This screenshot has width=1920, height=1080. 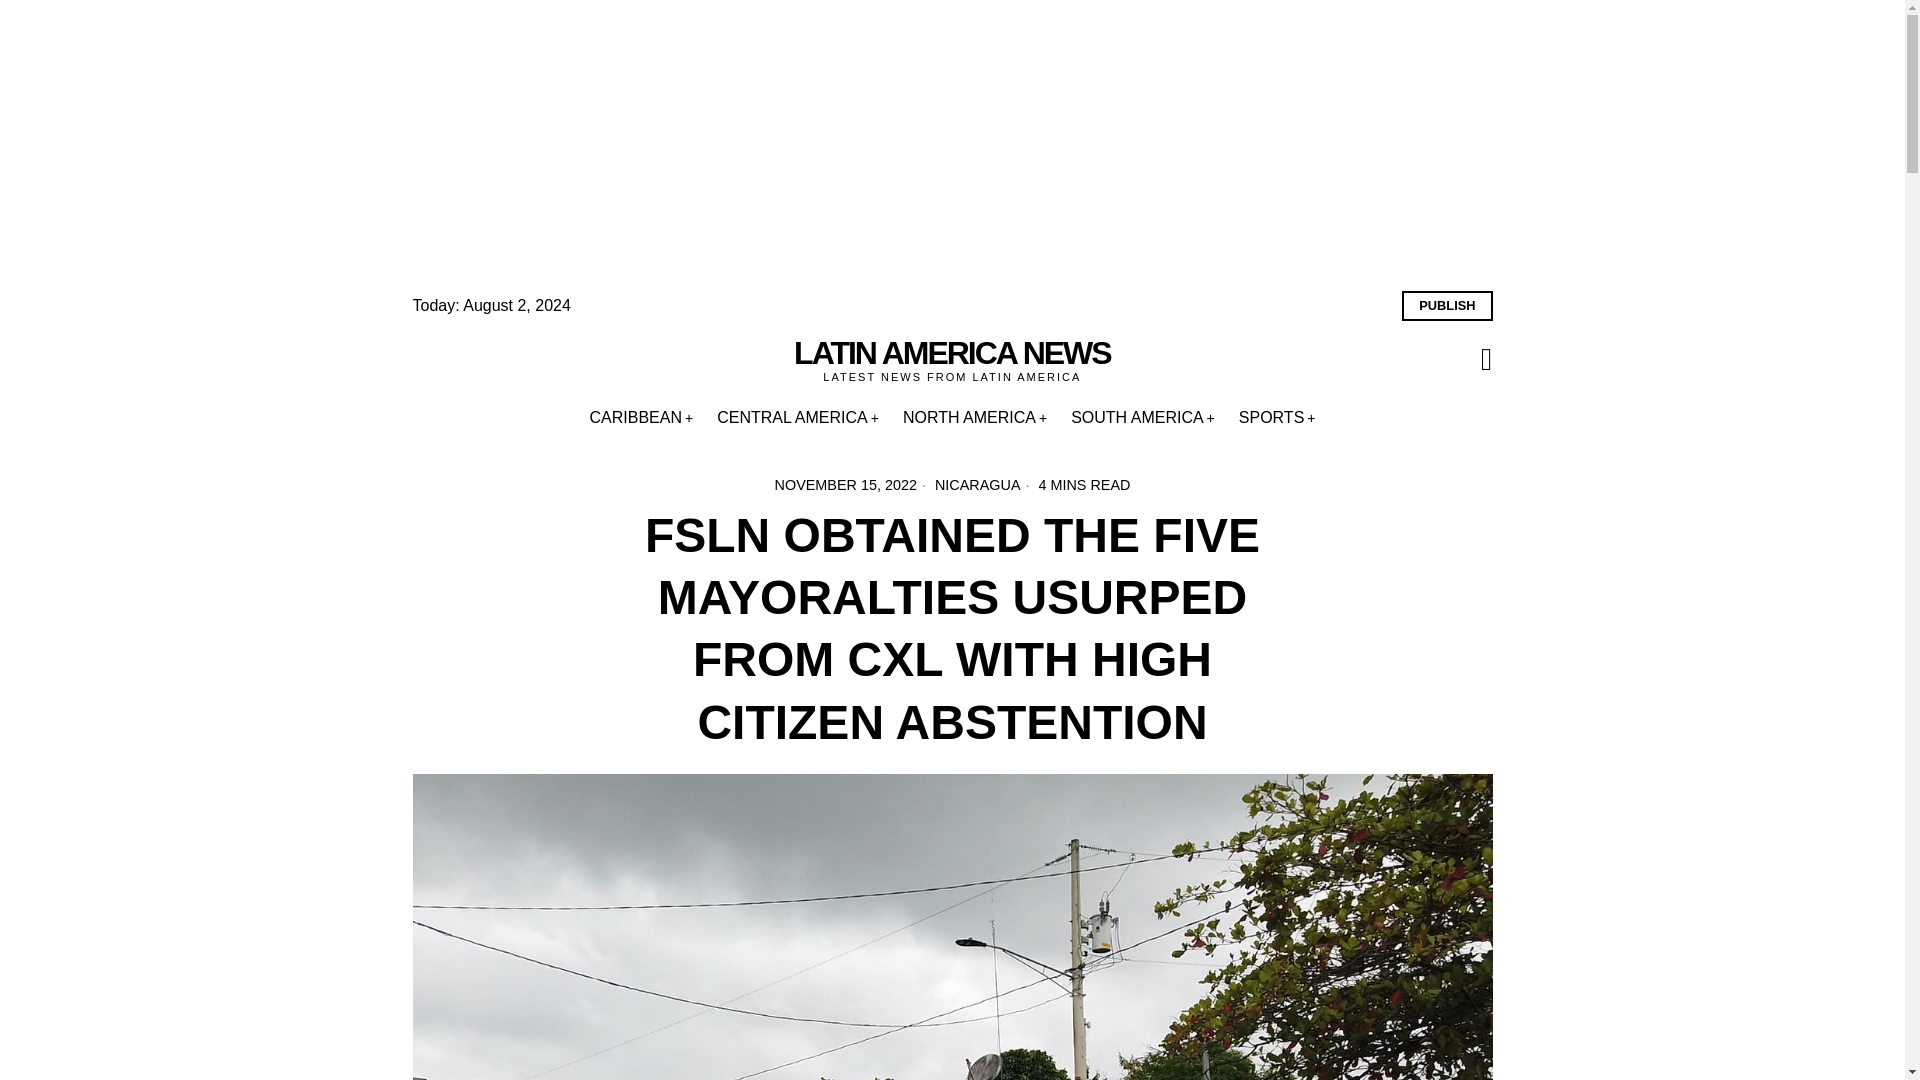 What do you see at coordinates (952, 353) in the screenshot?
I see `LATIN AMERICA NEWS` at bounding box center [952, 353].